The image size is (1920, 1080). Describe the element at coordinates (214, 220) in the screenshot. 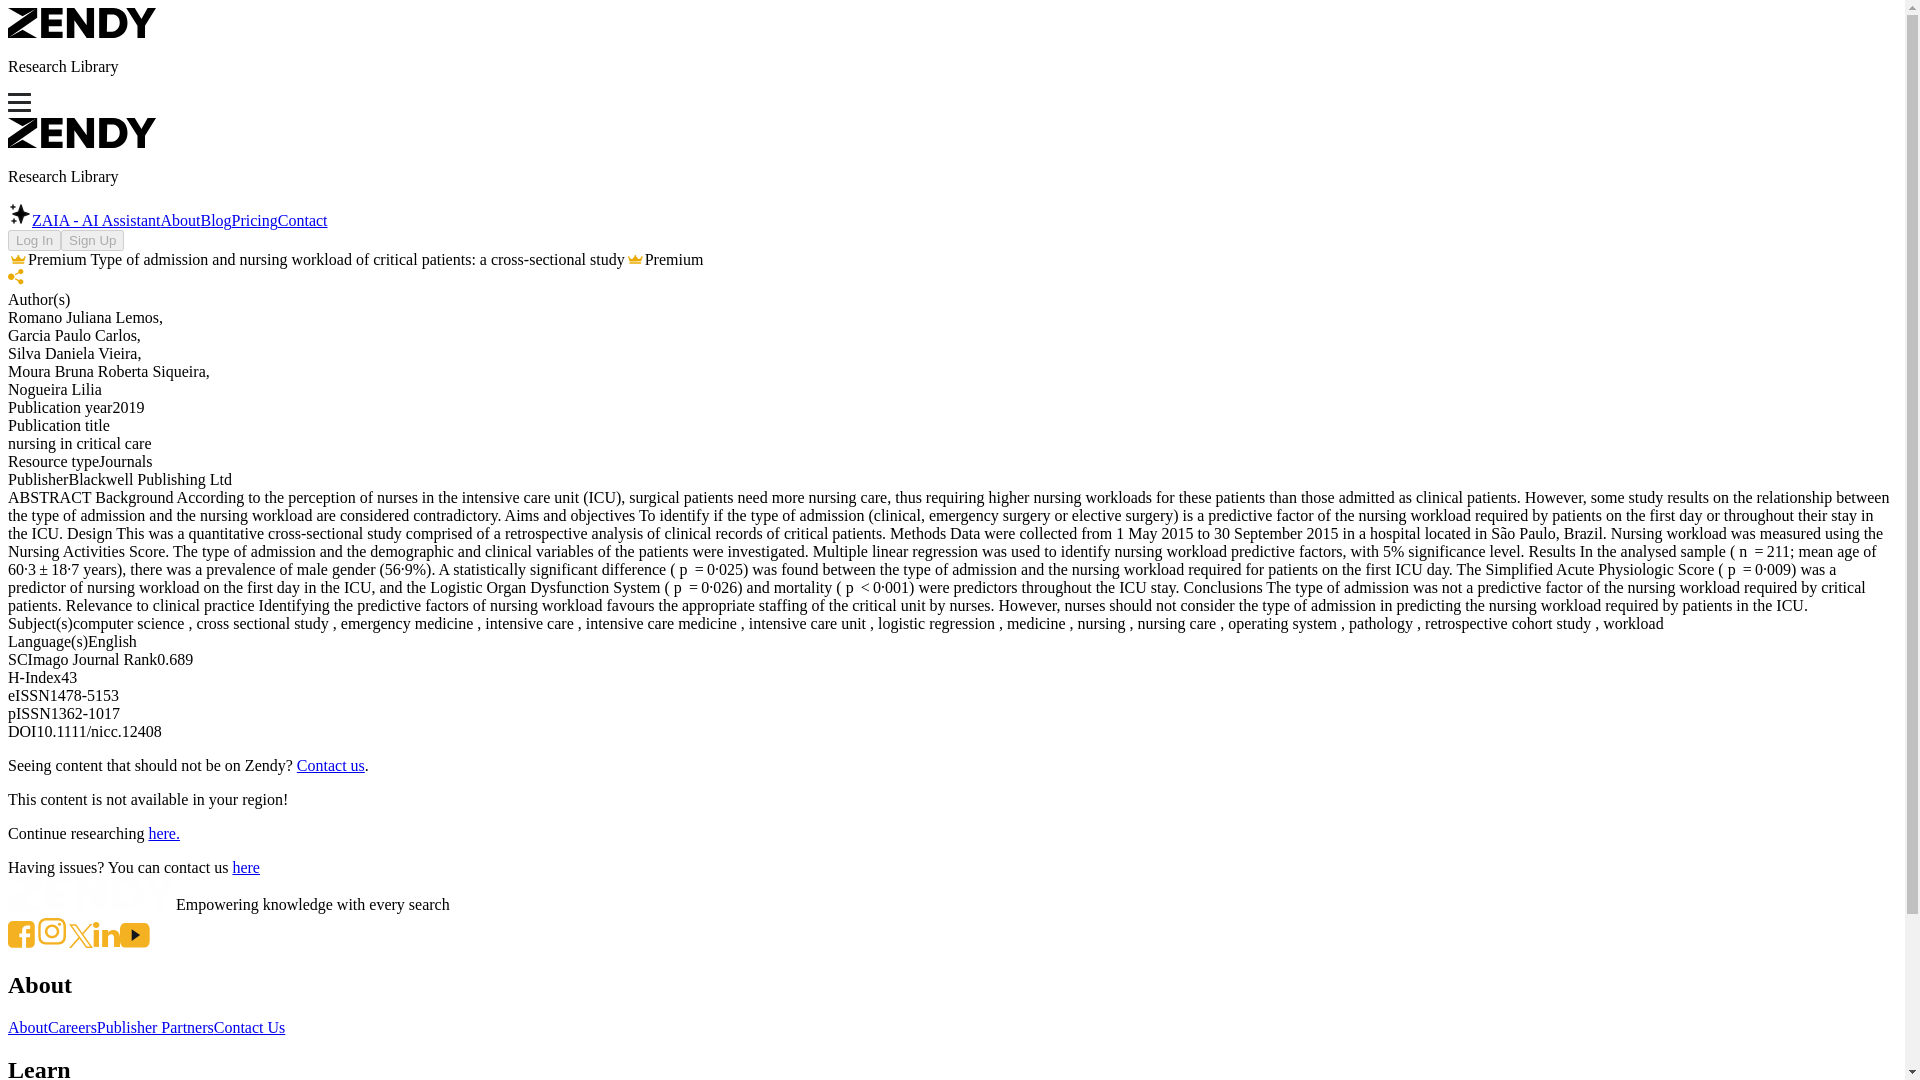

I see `Blog` at that location.